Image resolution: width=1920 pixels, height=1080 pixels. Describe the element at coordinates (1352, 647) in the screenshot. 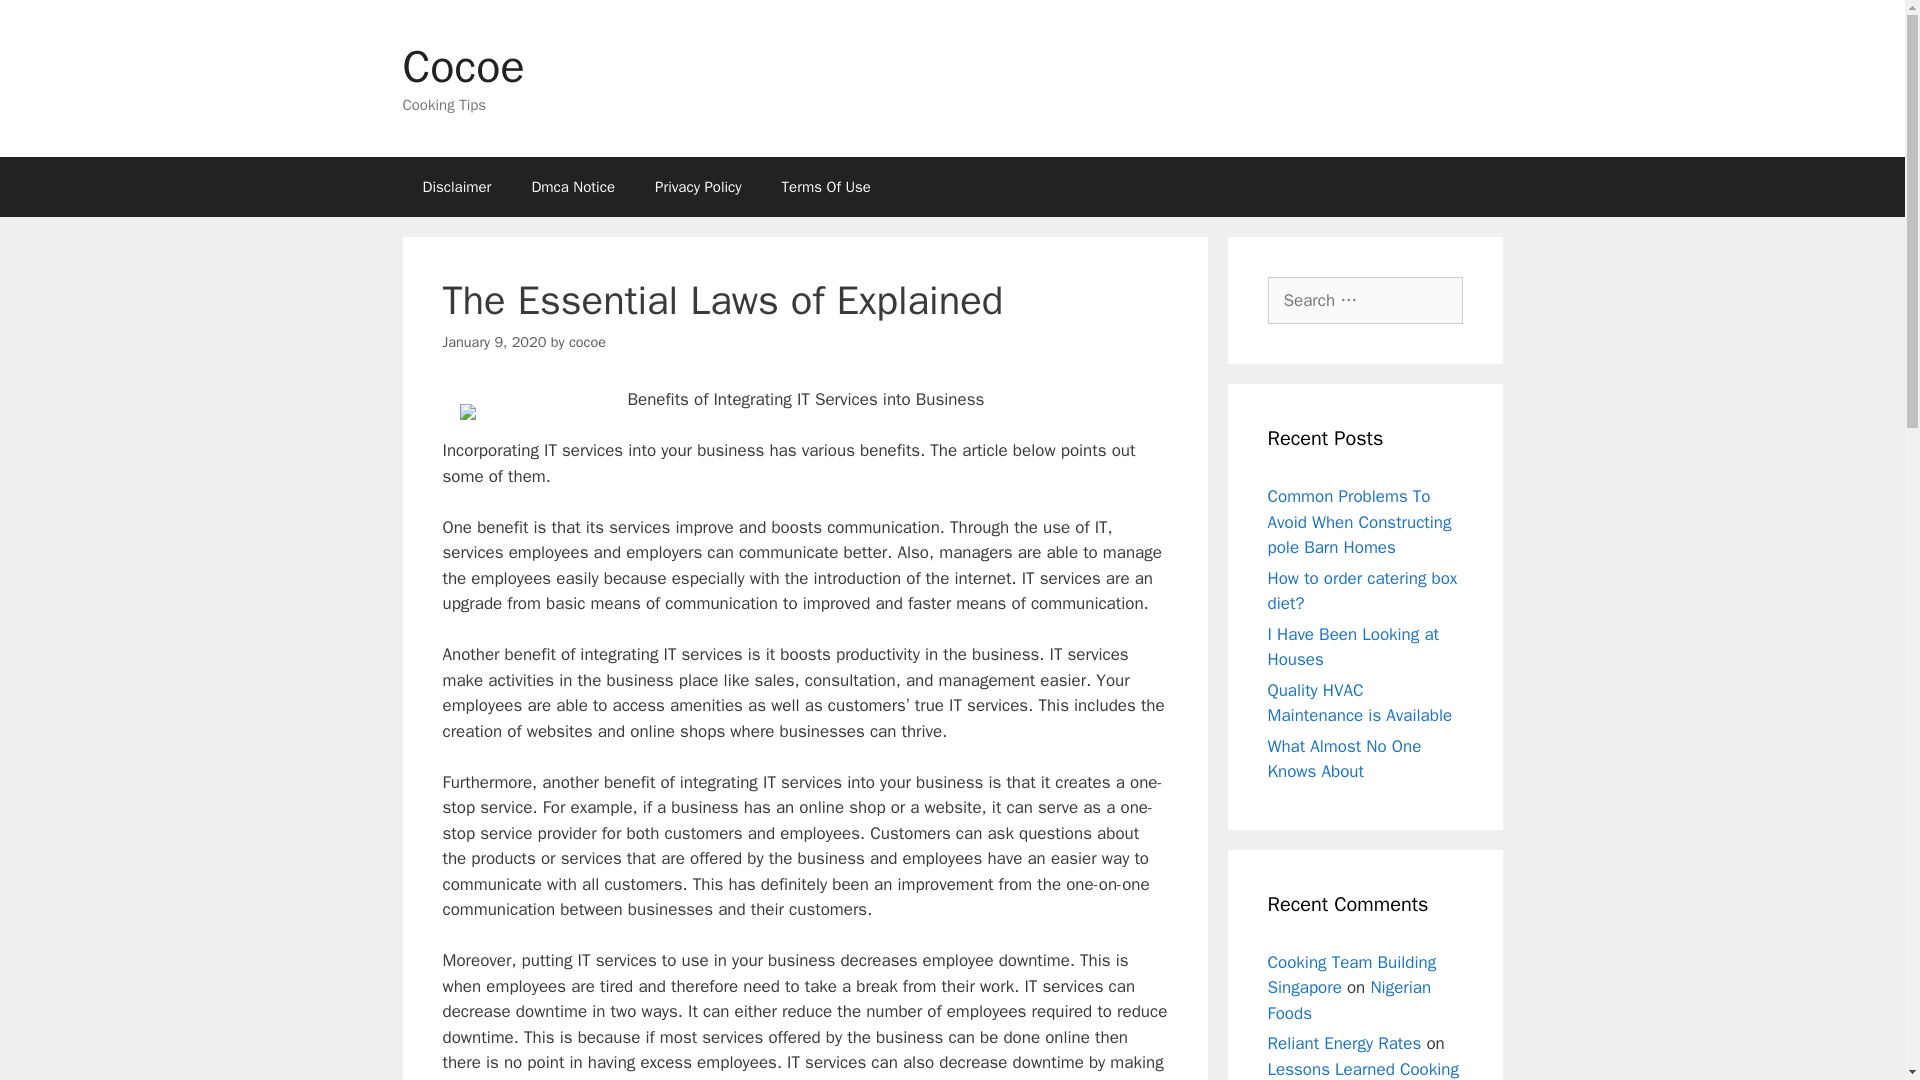

I see `I Have Been Looking at Houses` at that location.